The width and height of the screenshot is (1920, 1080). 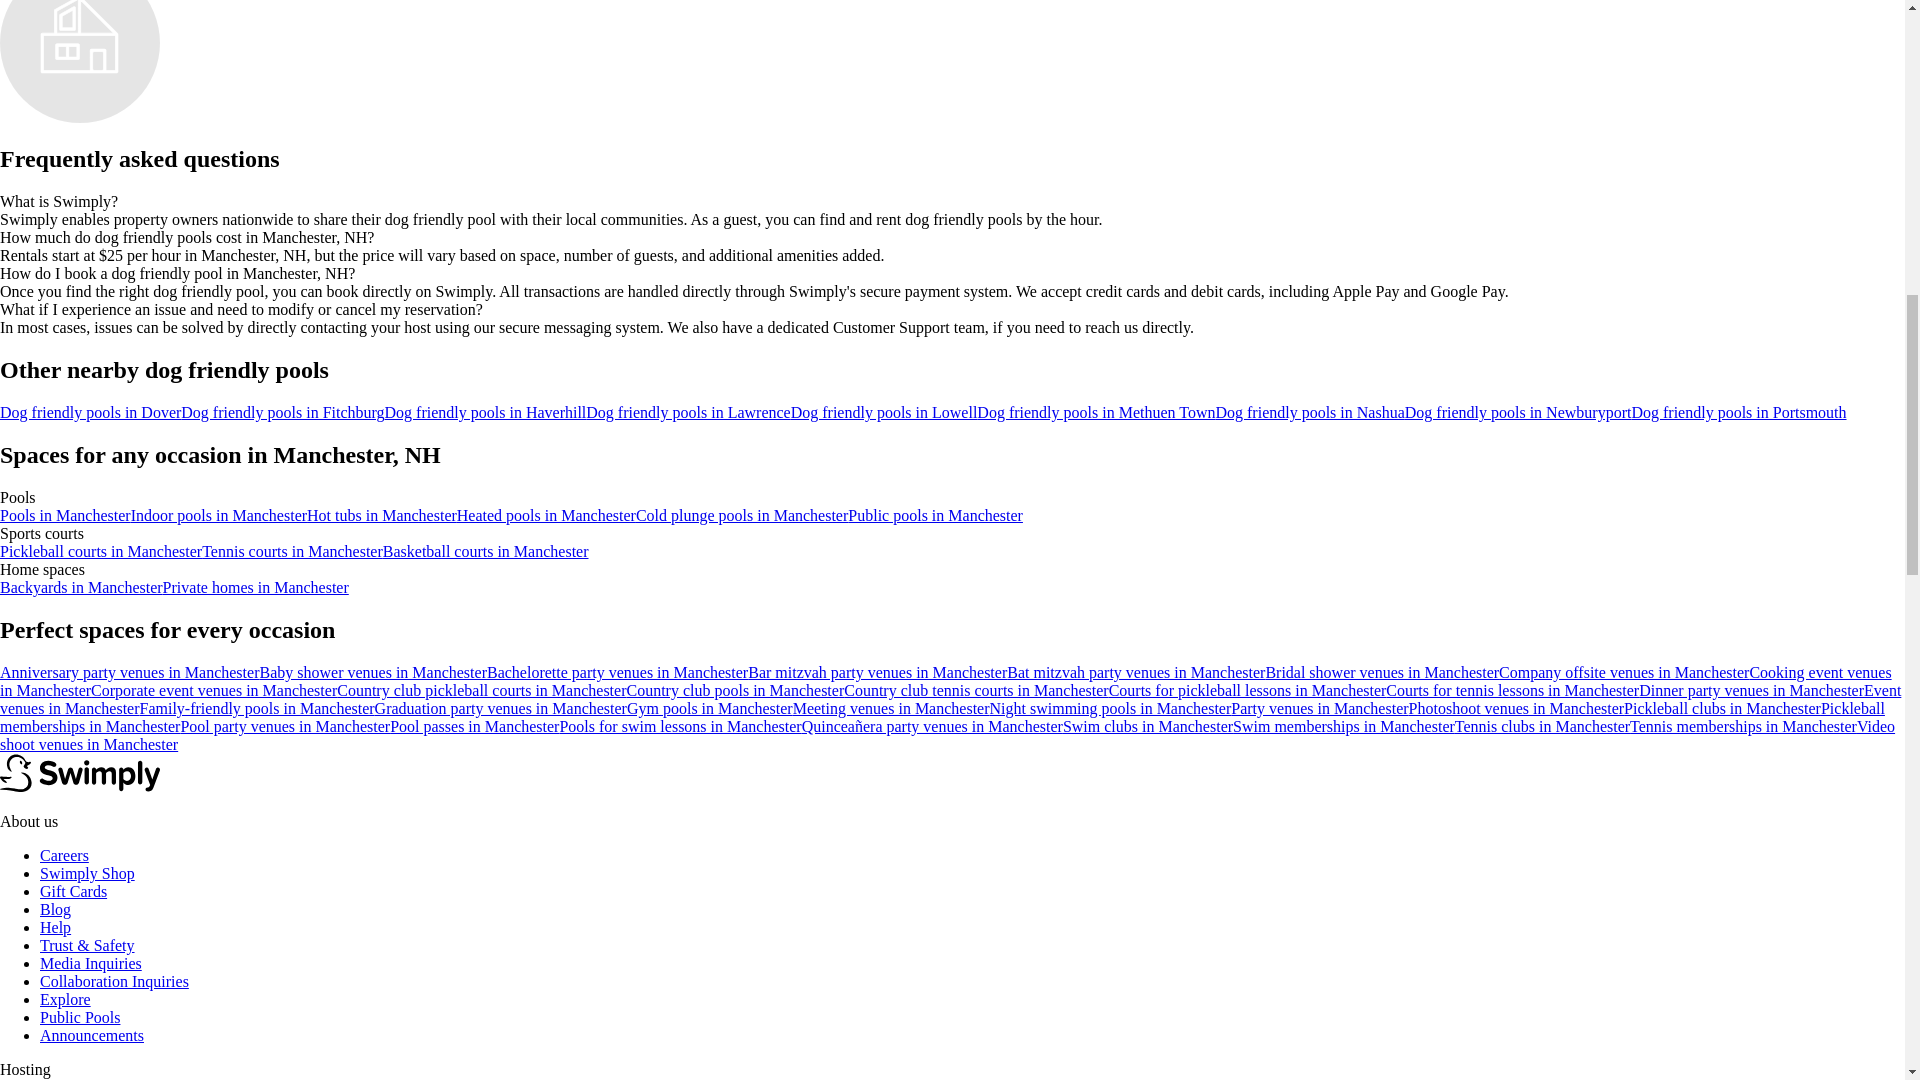 What do you see at coordinates (618, 672) in the screenshot?
I see `Bachelorette party venues in Manchester` at bounding box center [618, 672].